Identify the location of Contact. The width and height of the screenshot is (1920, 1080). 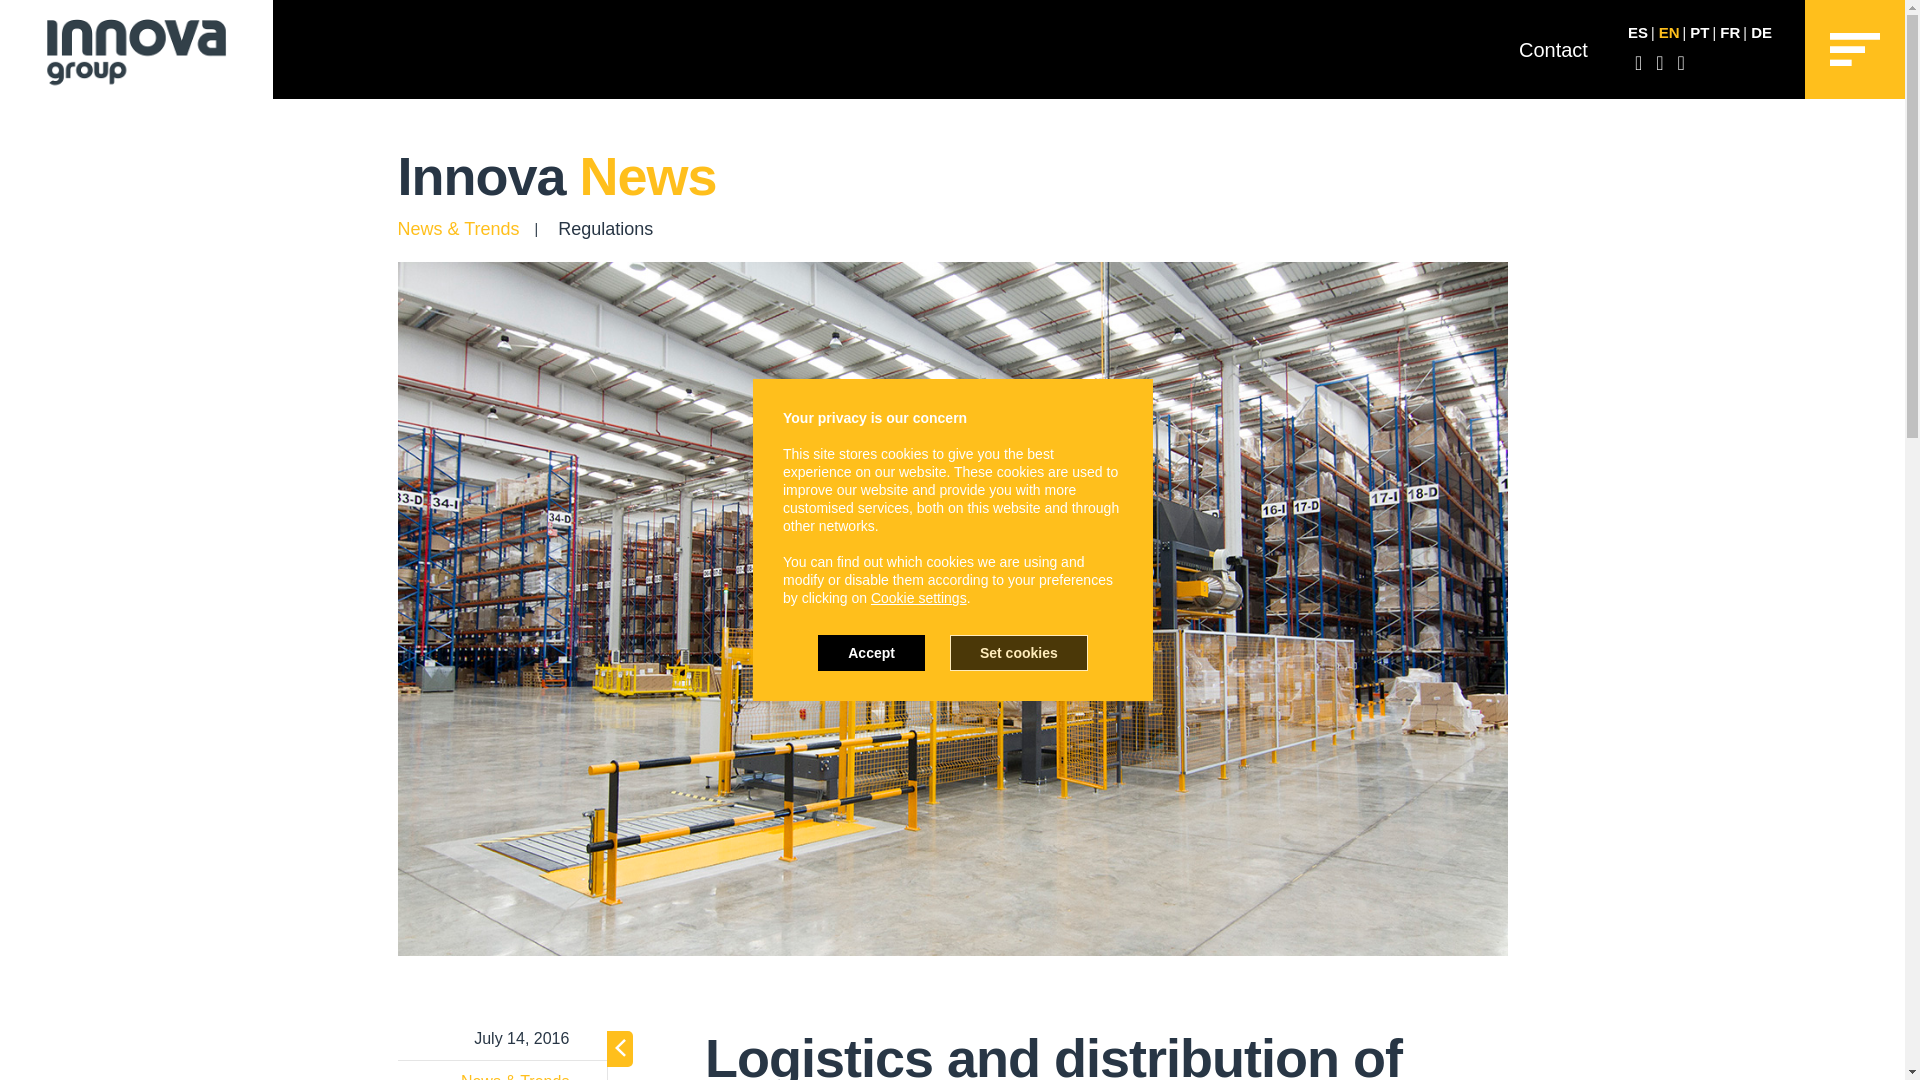
(1552, 49).